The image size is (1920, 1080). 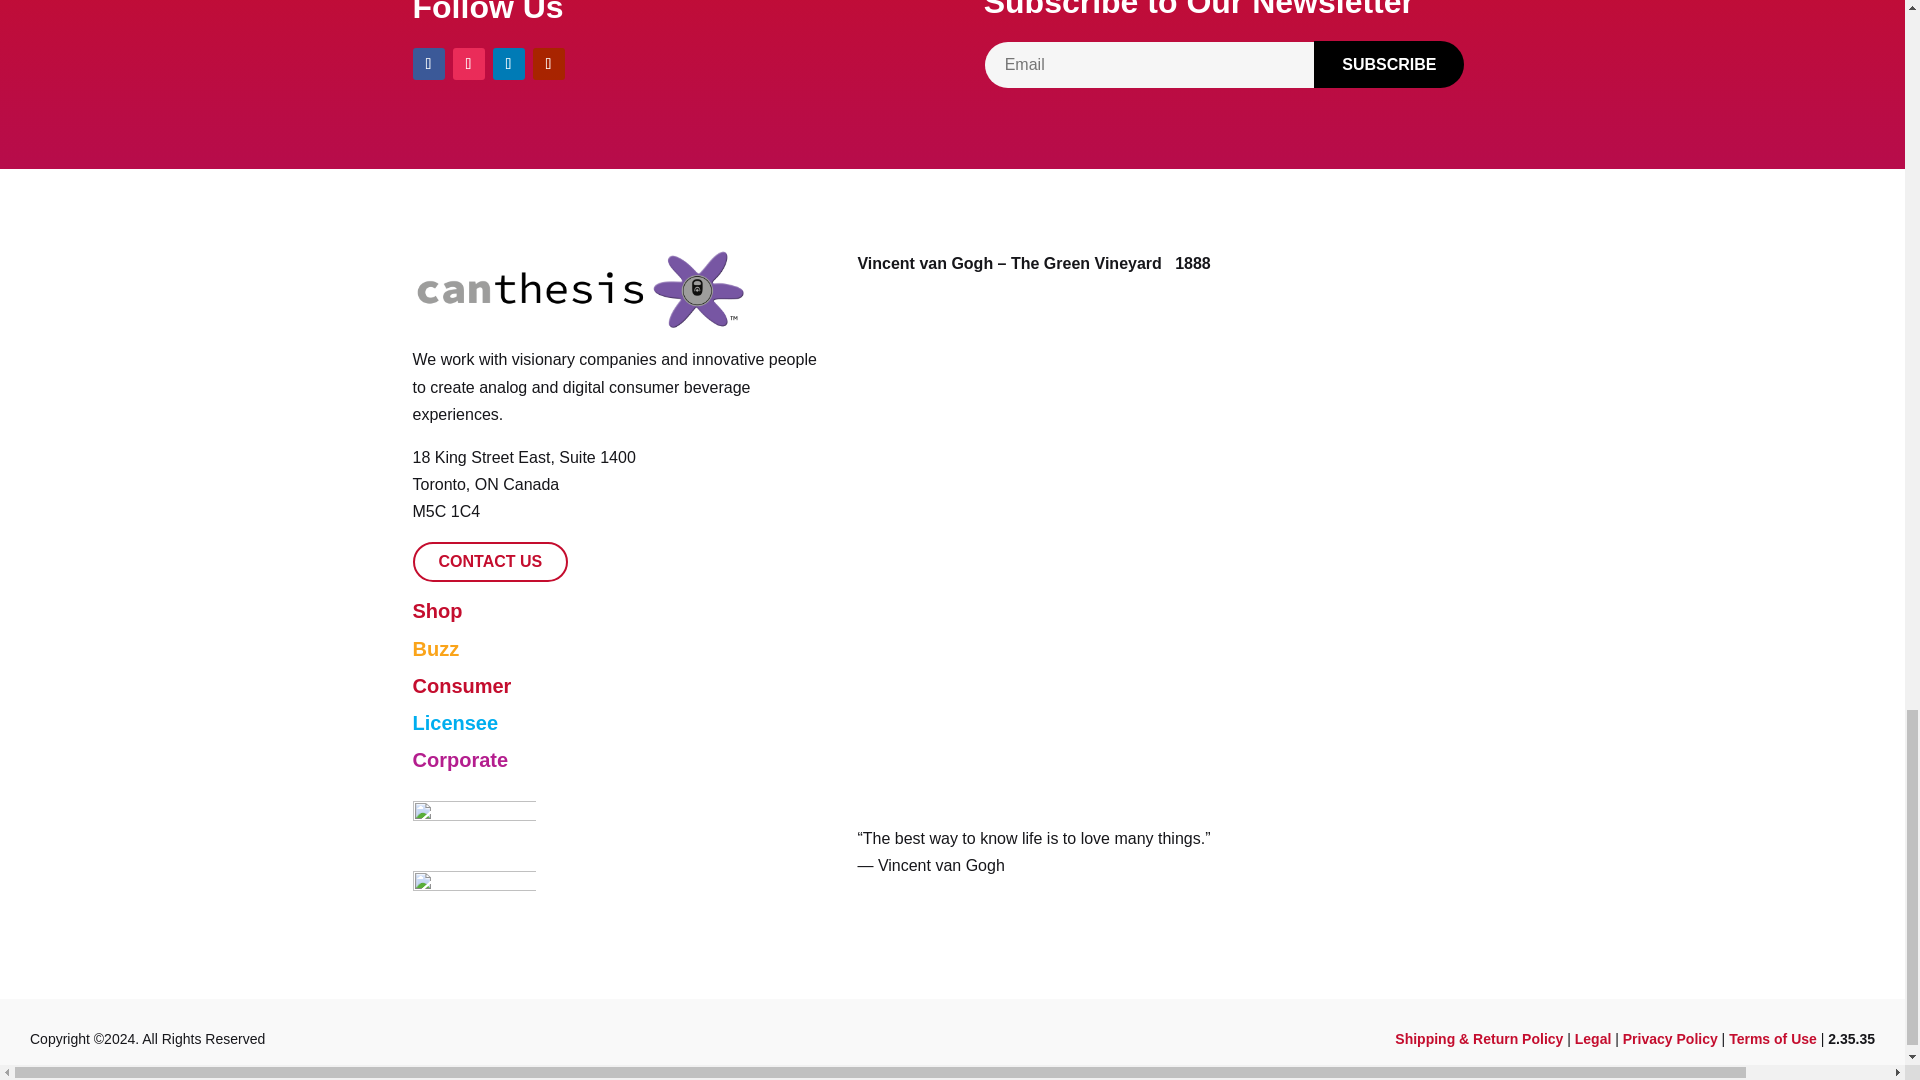 What do you see at coordinates (467, 63) in the screenshot?
I see `Follow on Instagram` at bounding box center [467, 63].